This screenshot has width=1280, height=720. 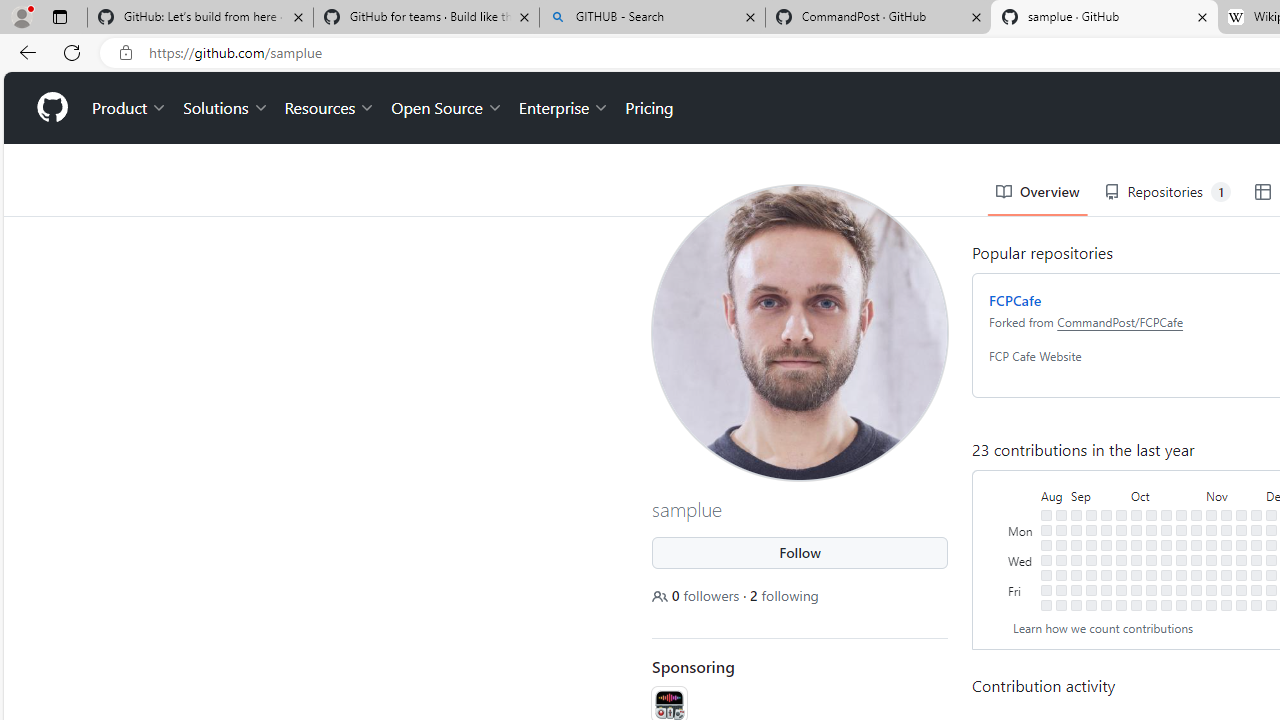 What do you see at coordinates (1226, 530) in the screenshot?
I see `No contributions on November 13th.` at bounding box center [1226, 530].